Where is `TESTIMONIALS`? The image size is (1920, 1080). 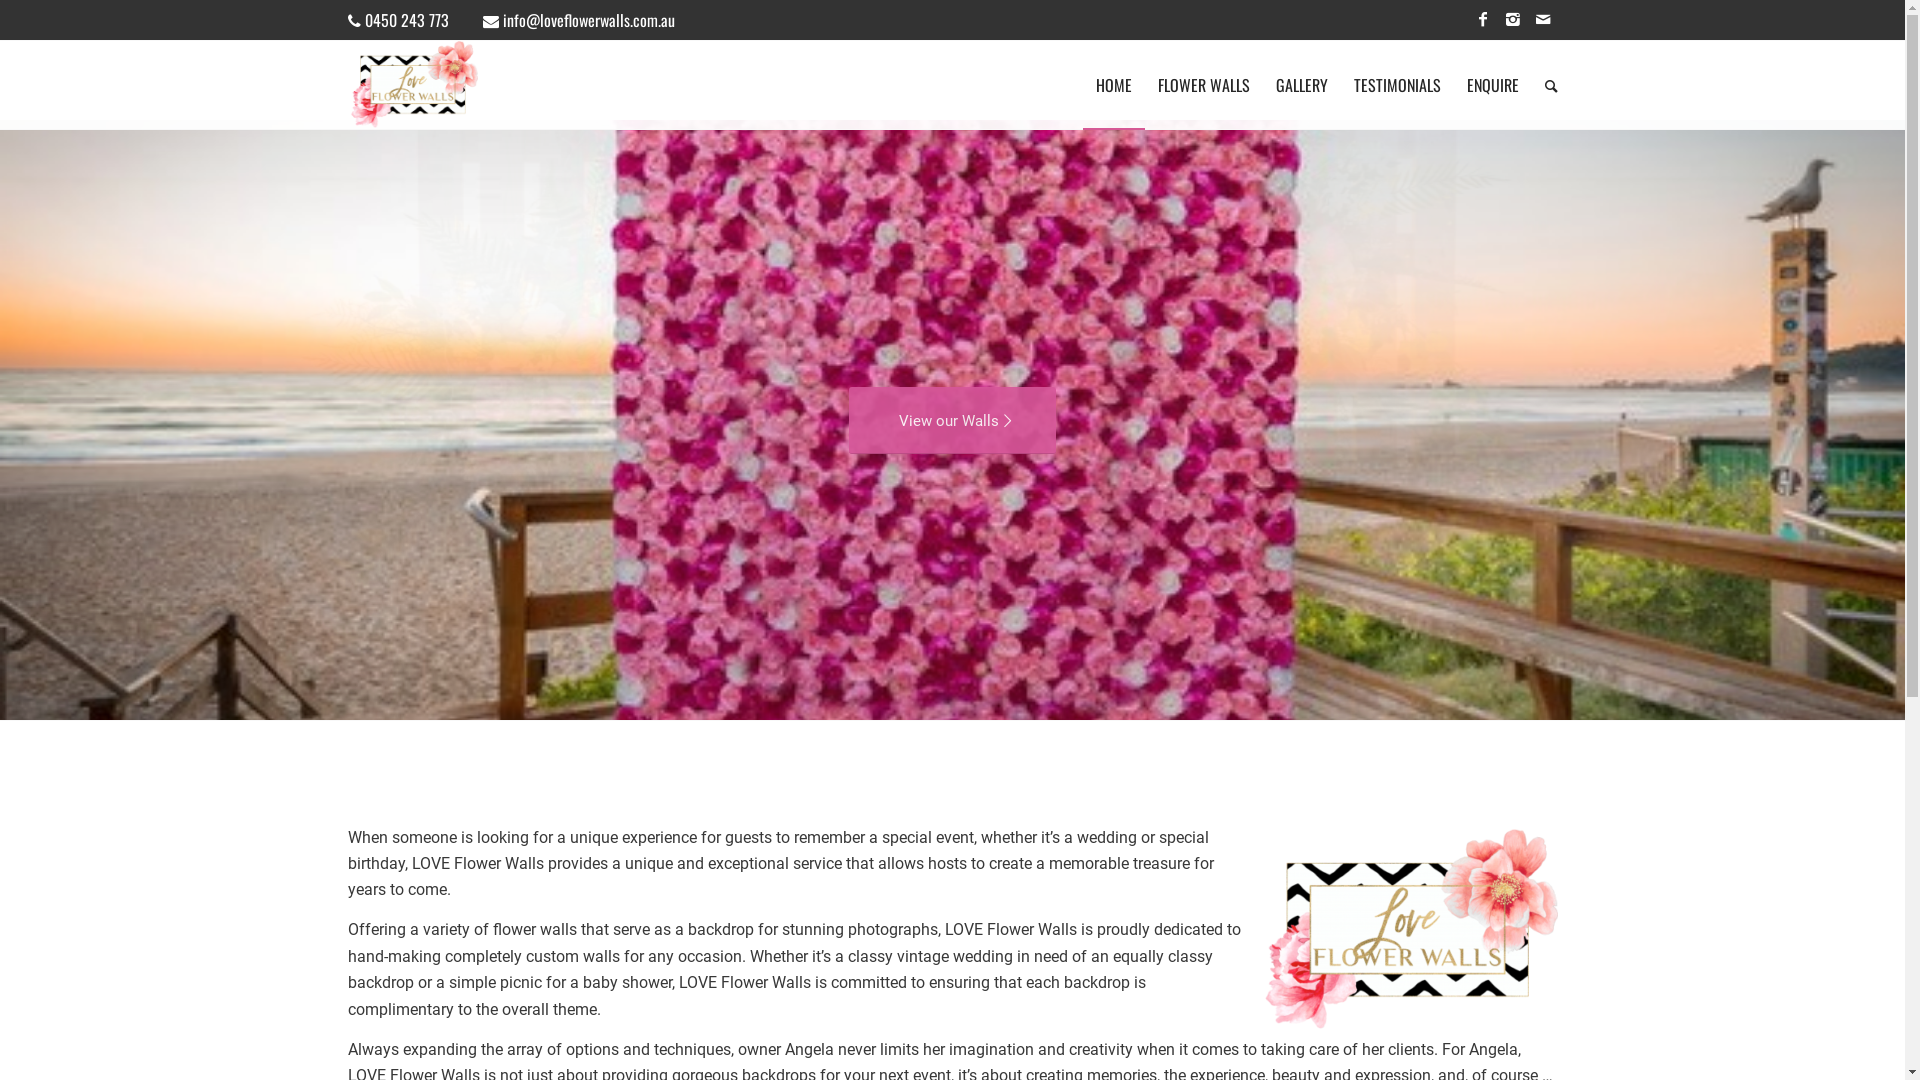
TESTIMONIALS is located at coordinates (1396, 85).